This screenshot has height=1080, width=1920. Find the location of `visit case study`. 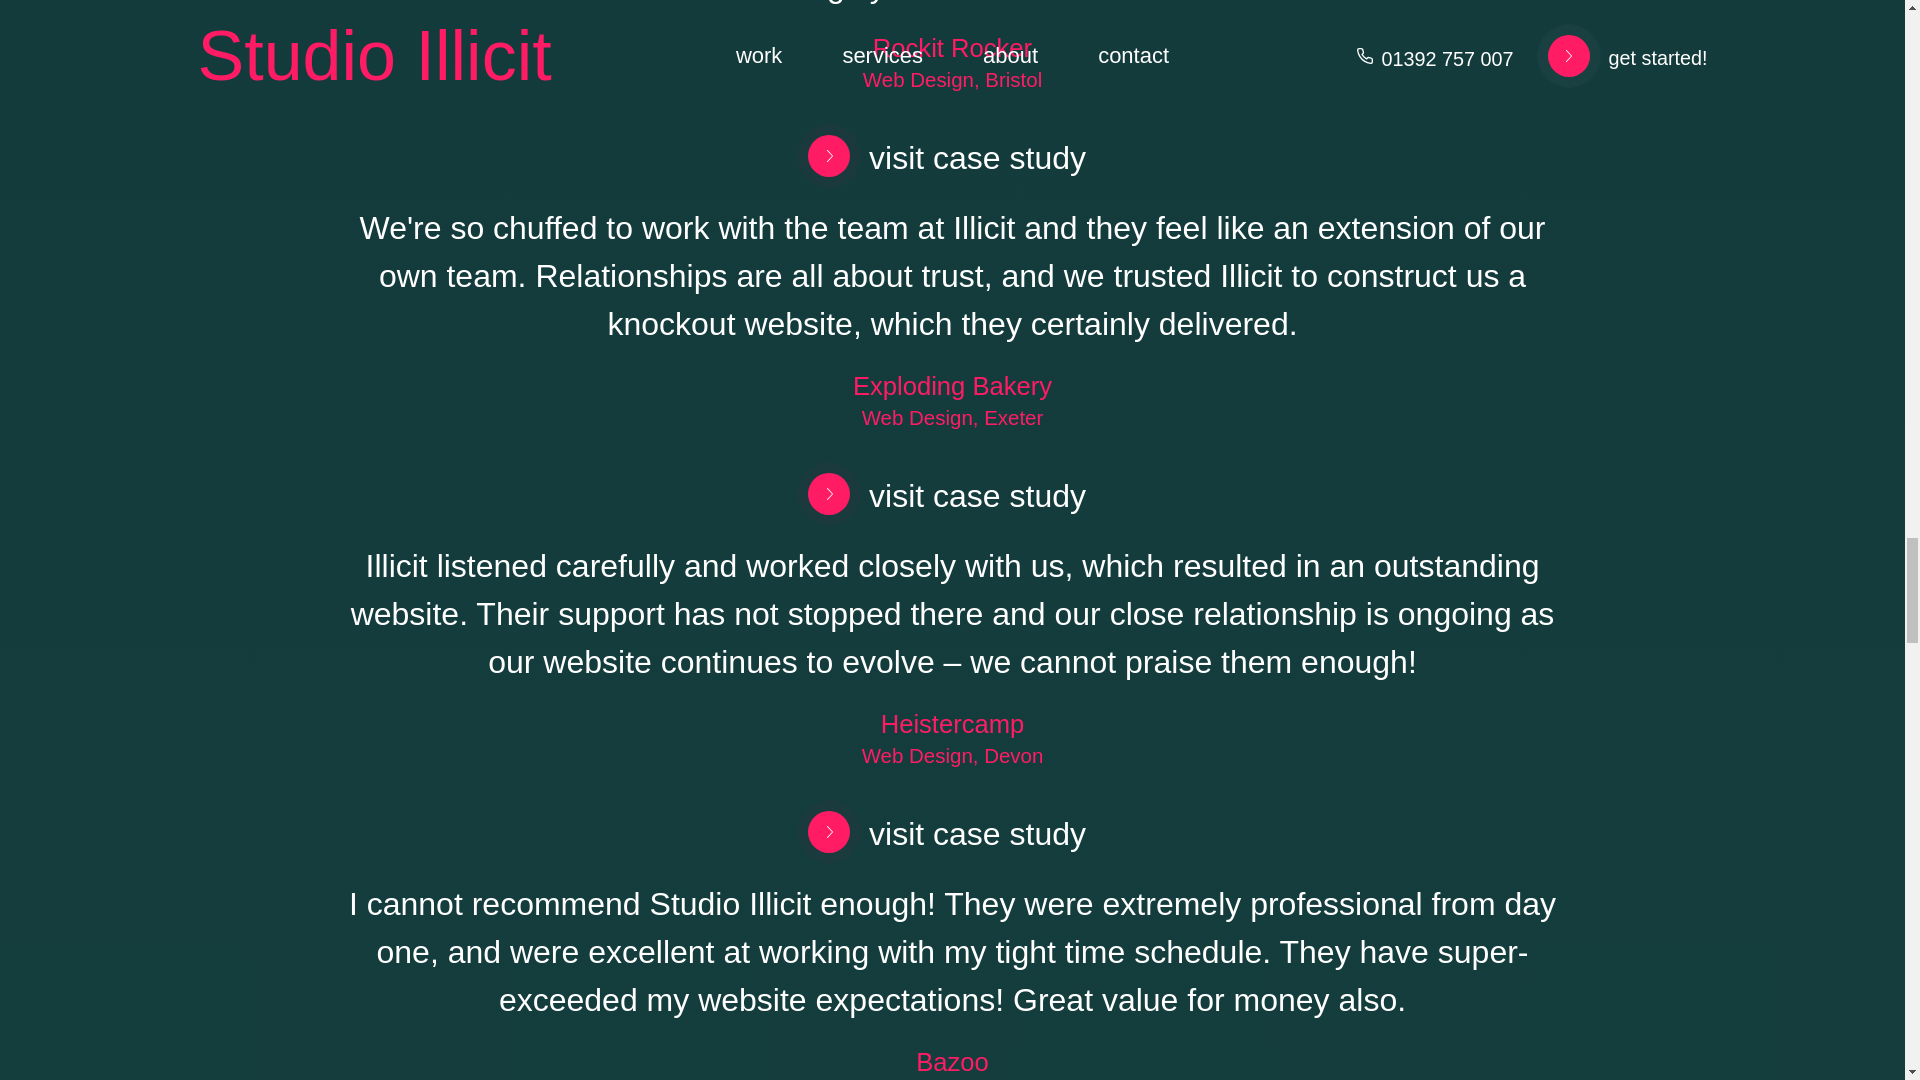

visit case study is located at coordinates (938, 831).